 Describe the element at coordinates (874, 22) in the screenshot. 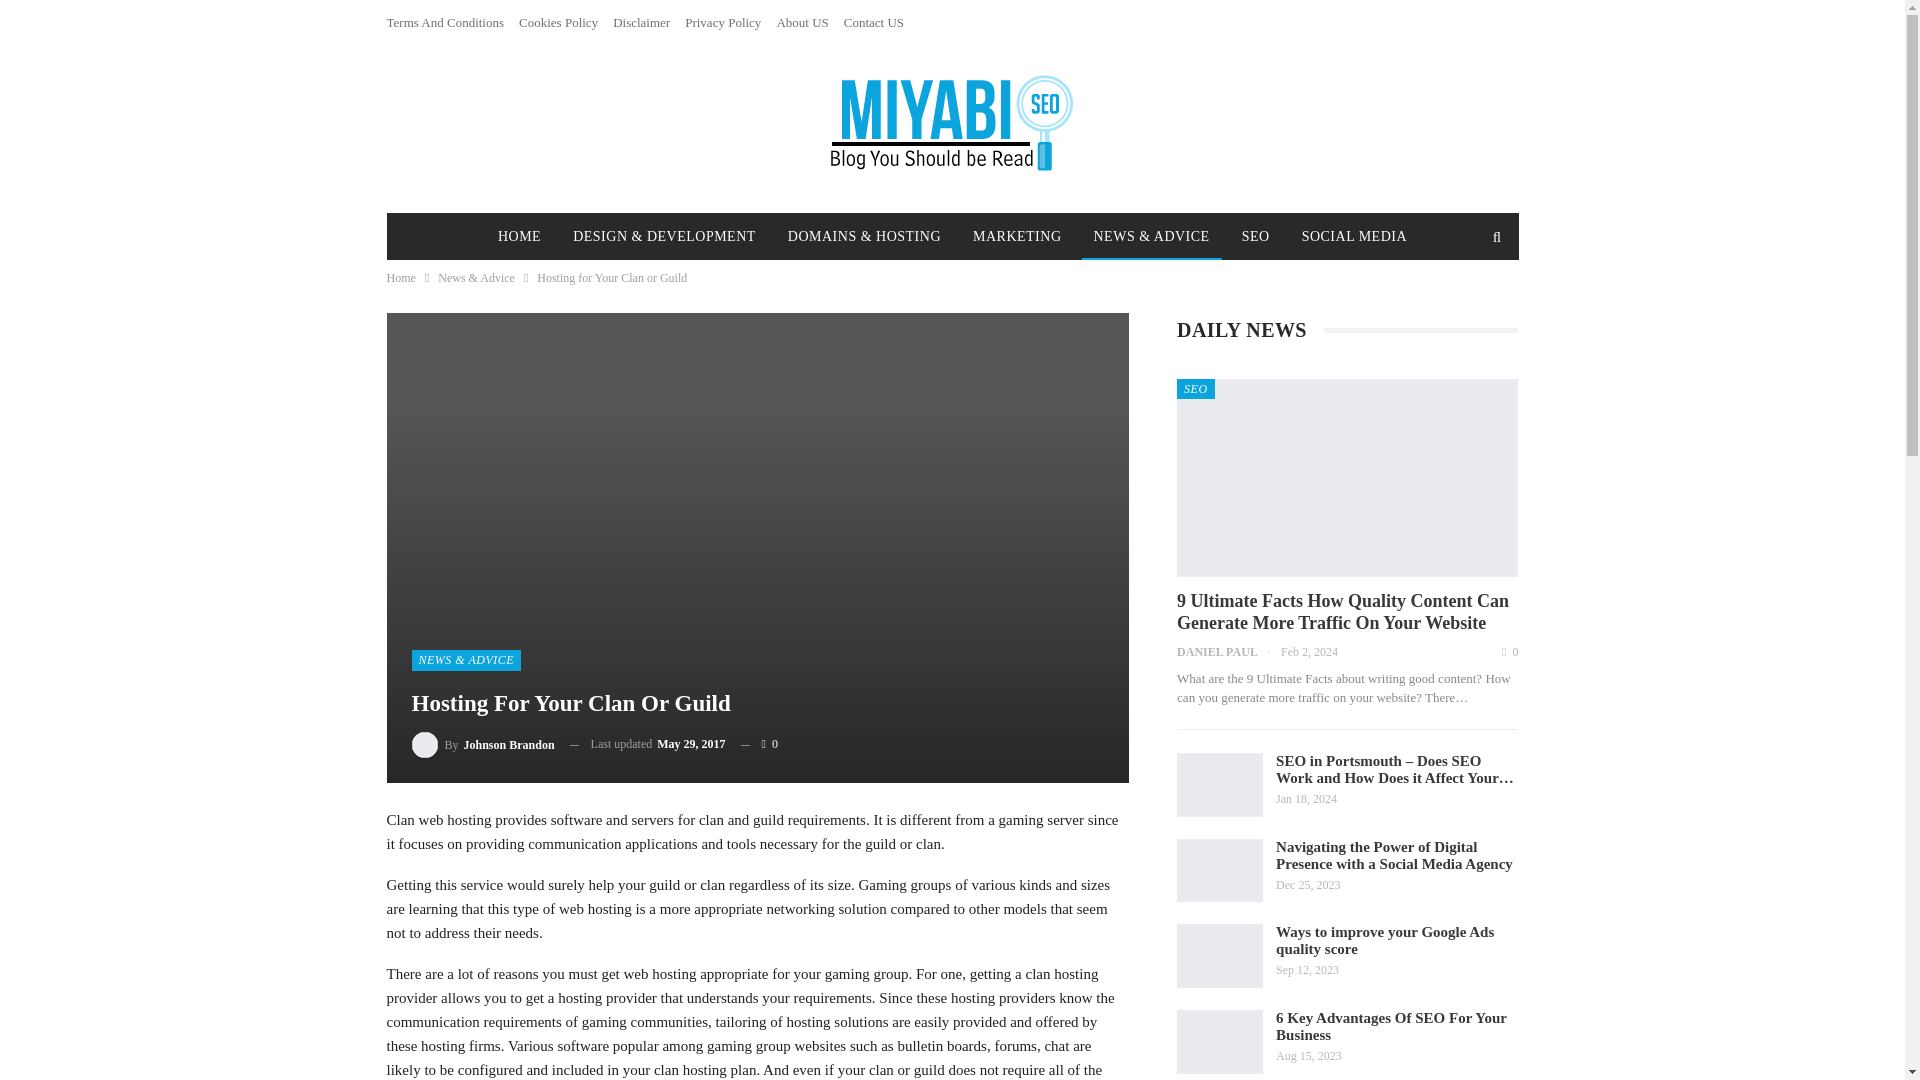

I see `Contact US` at that location.